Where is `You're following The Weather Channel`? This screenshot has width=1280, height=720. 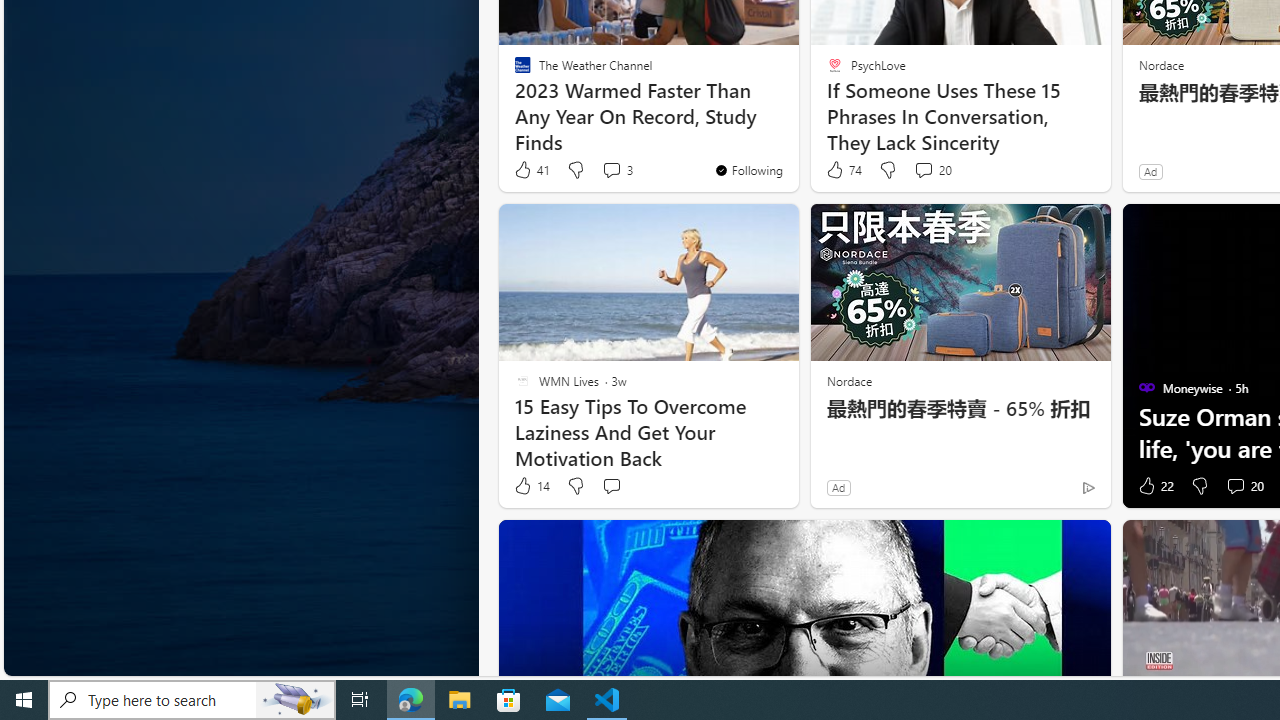
You're following The Weather Channel is located at coordinates (748, 170).